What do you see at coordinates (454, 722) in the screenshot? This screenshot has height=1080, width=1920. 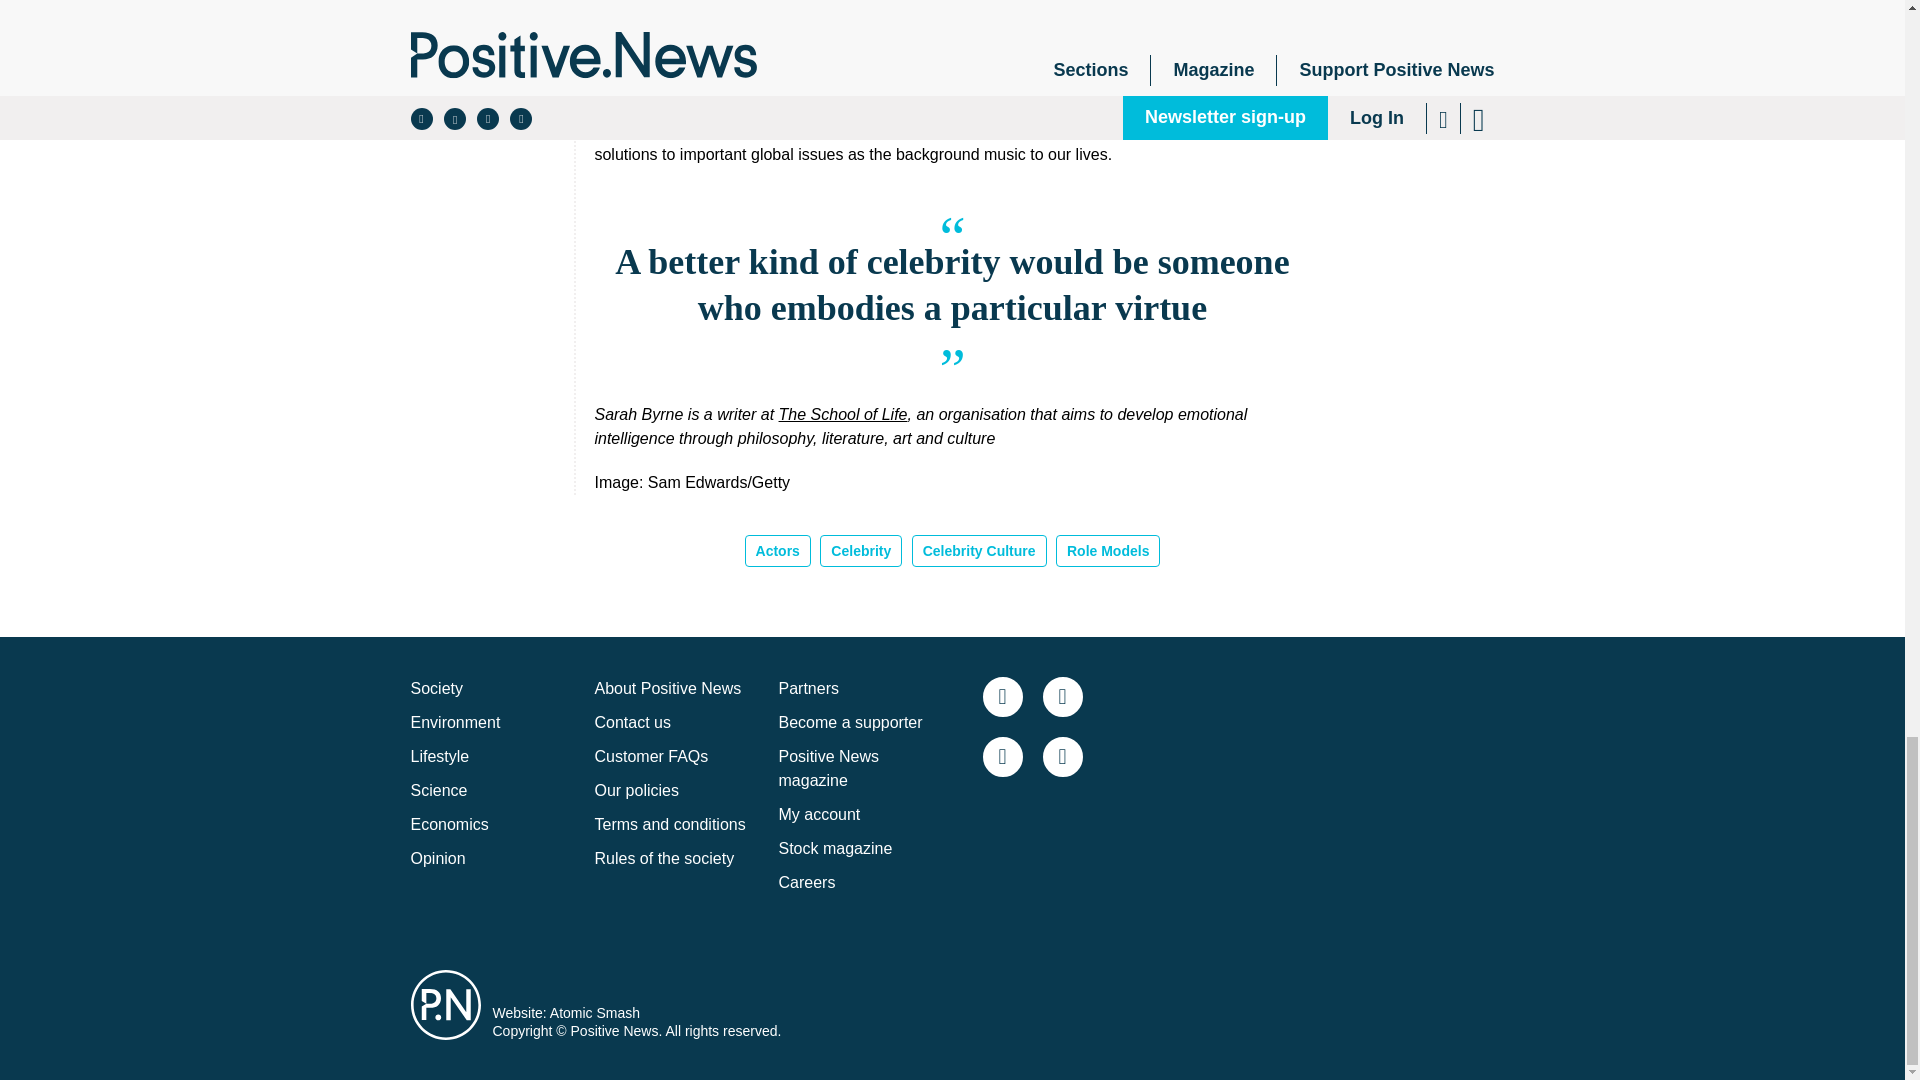 I see `Environment` at bounding box center [454, 722].